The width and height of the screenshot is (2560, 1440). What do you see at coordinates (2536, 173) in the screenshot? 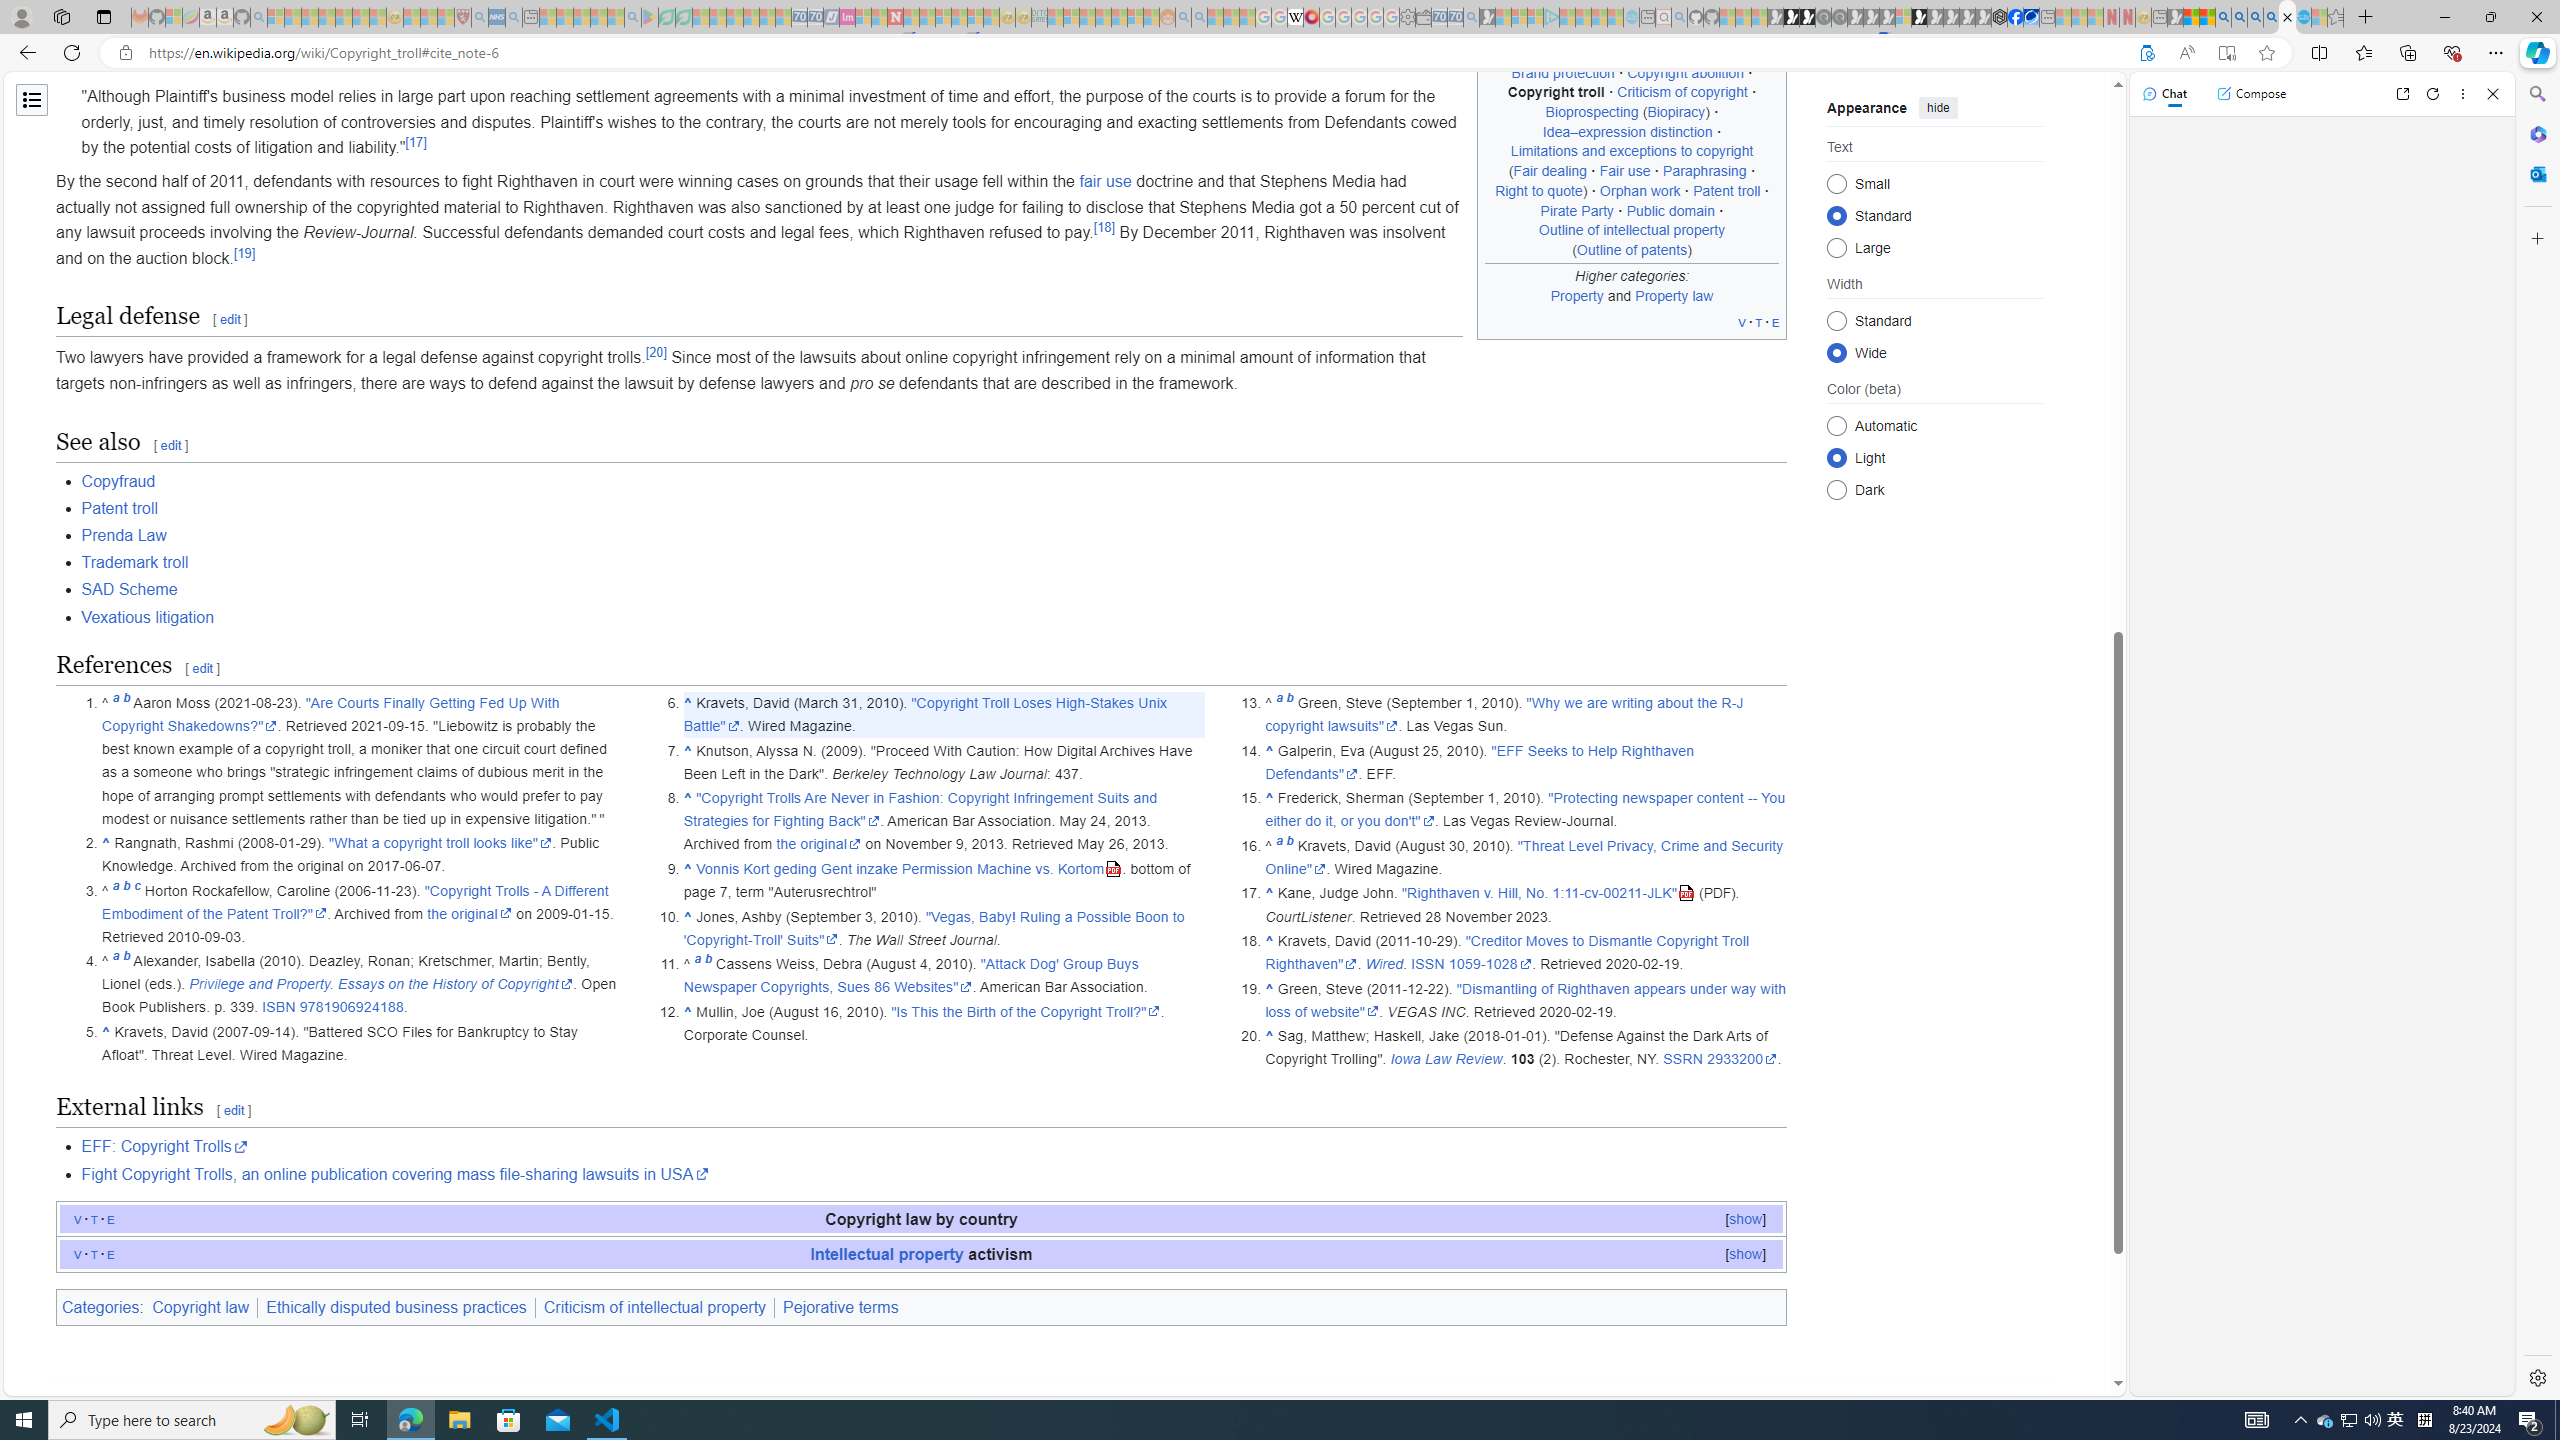
I see `Close Outlook pane` at bounding box center [2536, 173].